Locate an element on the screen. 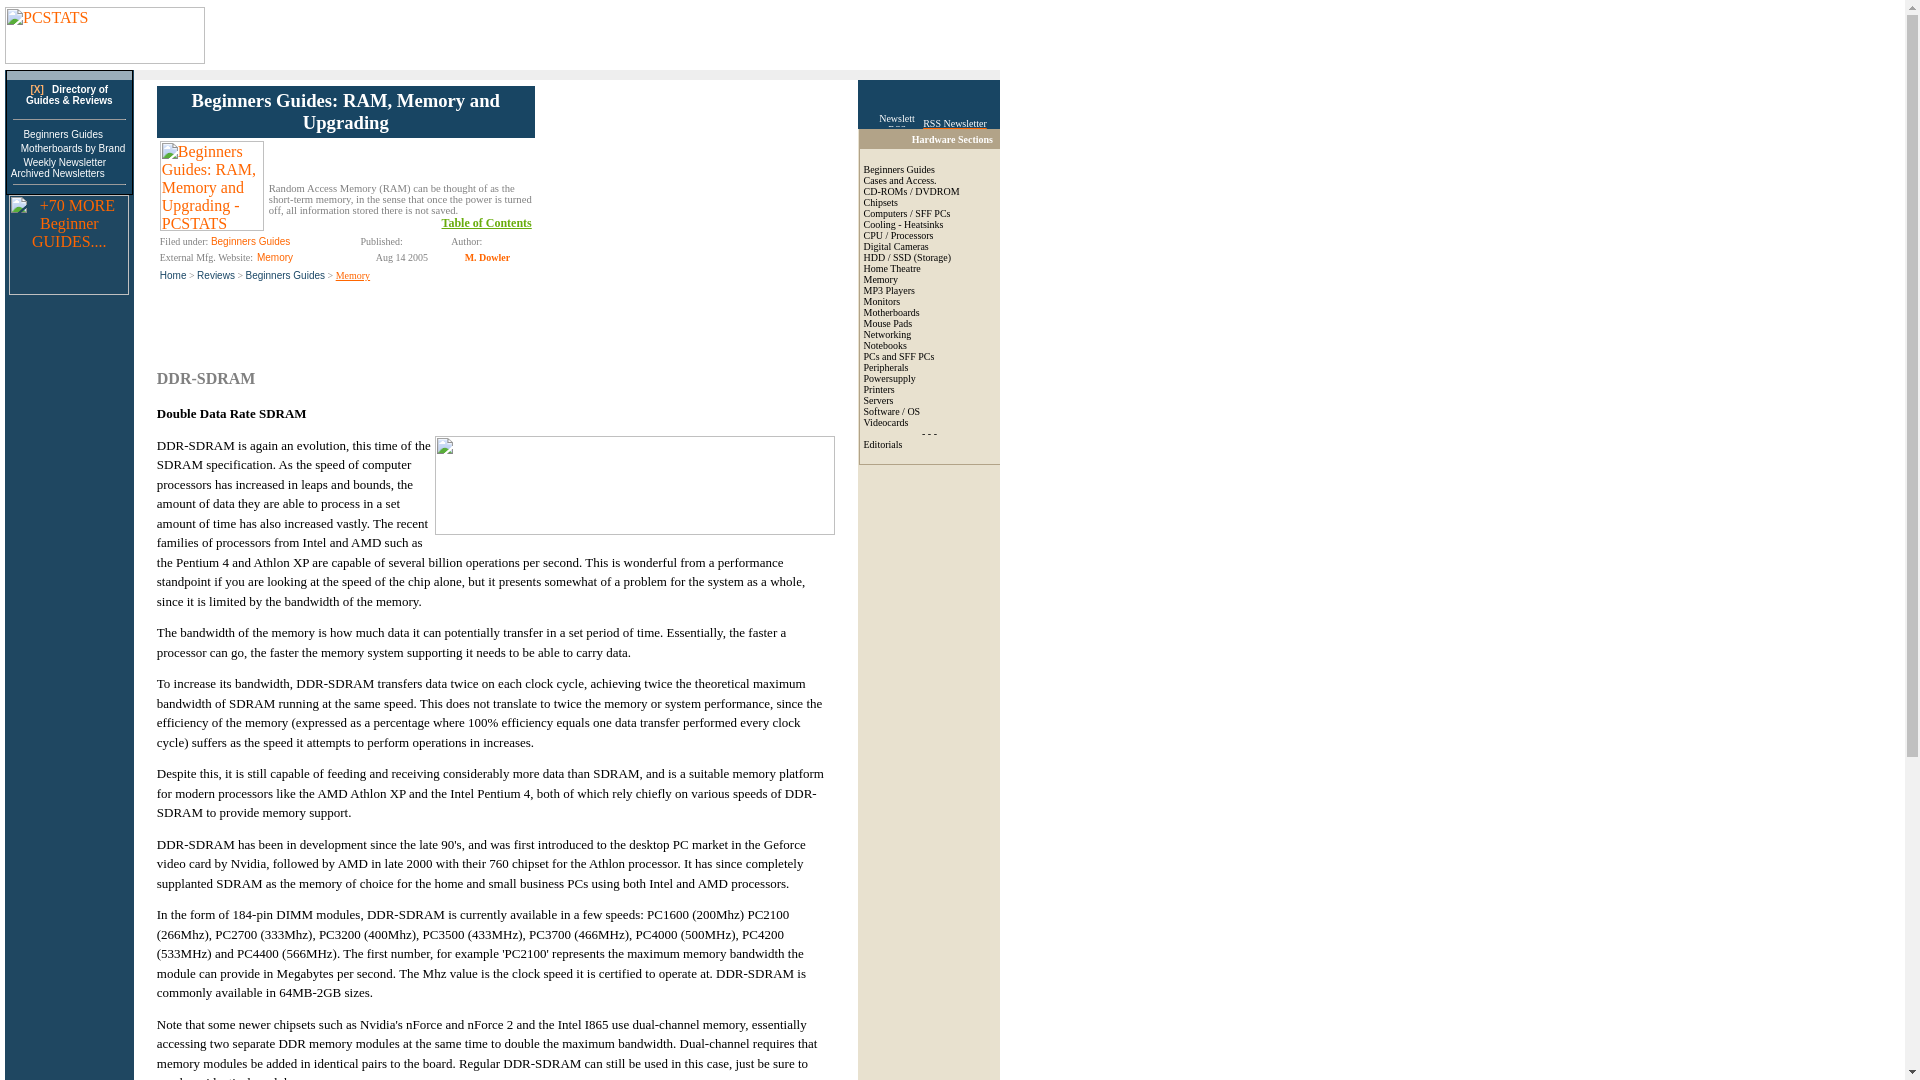 The width and height of the screenshot is (1920, 1080). Monitors is located at coordinates (882, 300).